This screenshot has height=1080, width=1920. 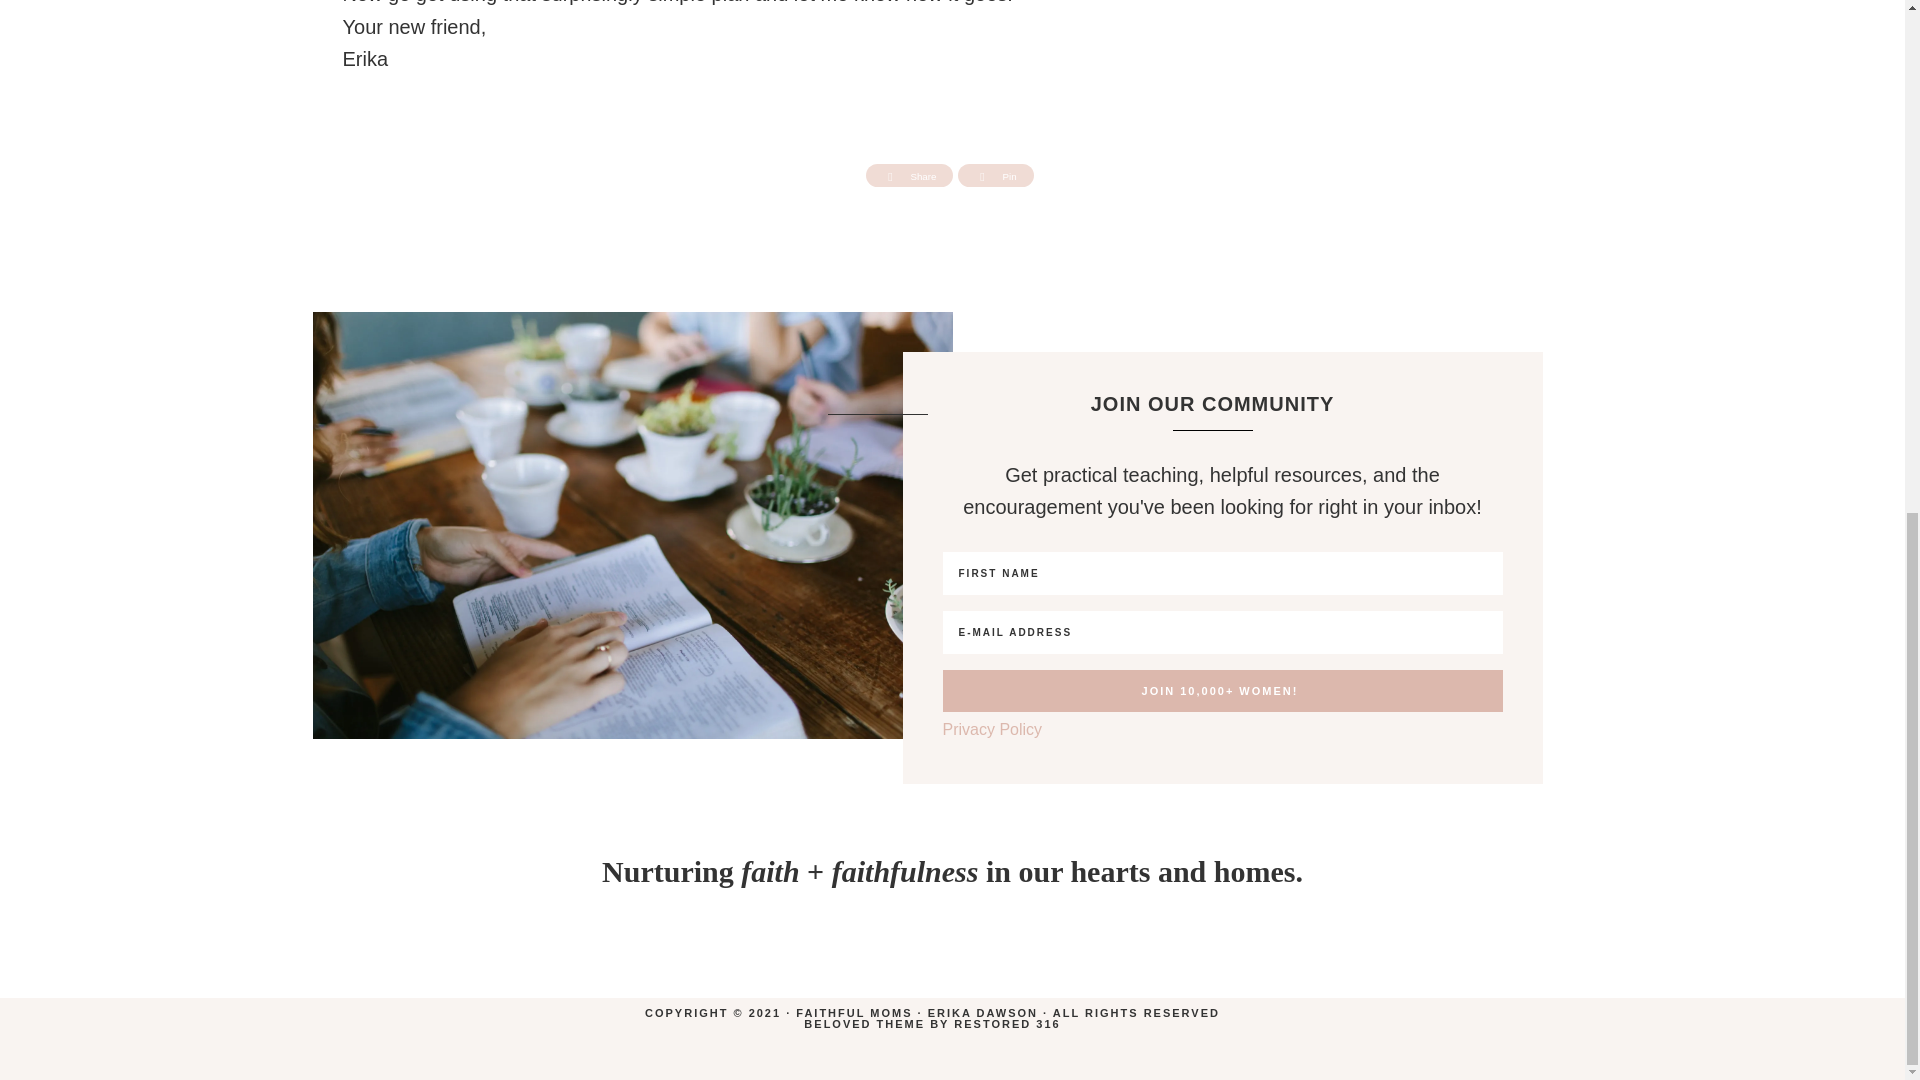 What do you see at coordinates (995, 176) in the screenshot?
I see `Pin` at bounding box center [995, 176].